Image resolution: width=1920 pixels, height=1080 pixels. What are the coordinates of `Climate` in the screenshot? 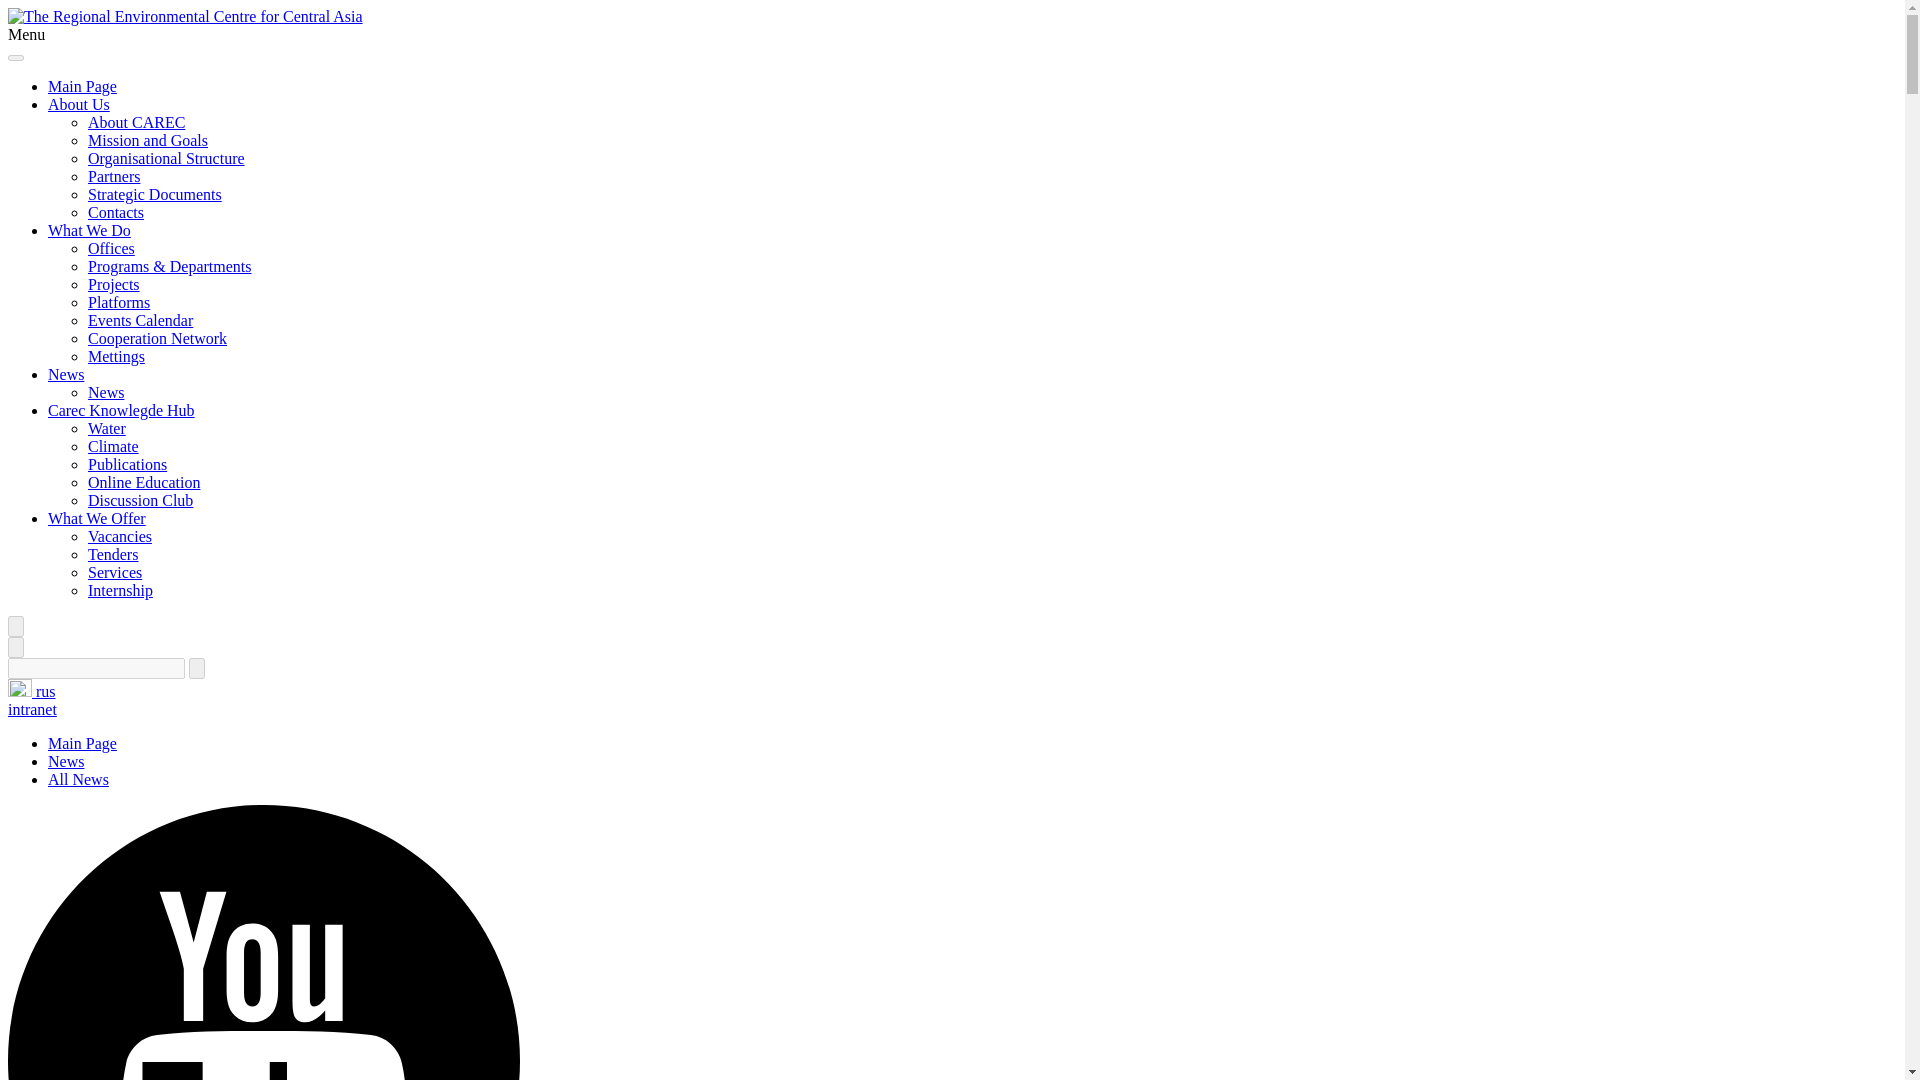 It's located at (113, 446).